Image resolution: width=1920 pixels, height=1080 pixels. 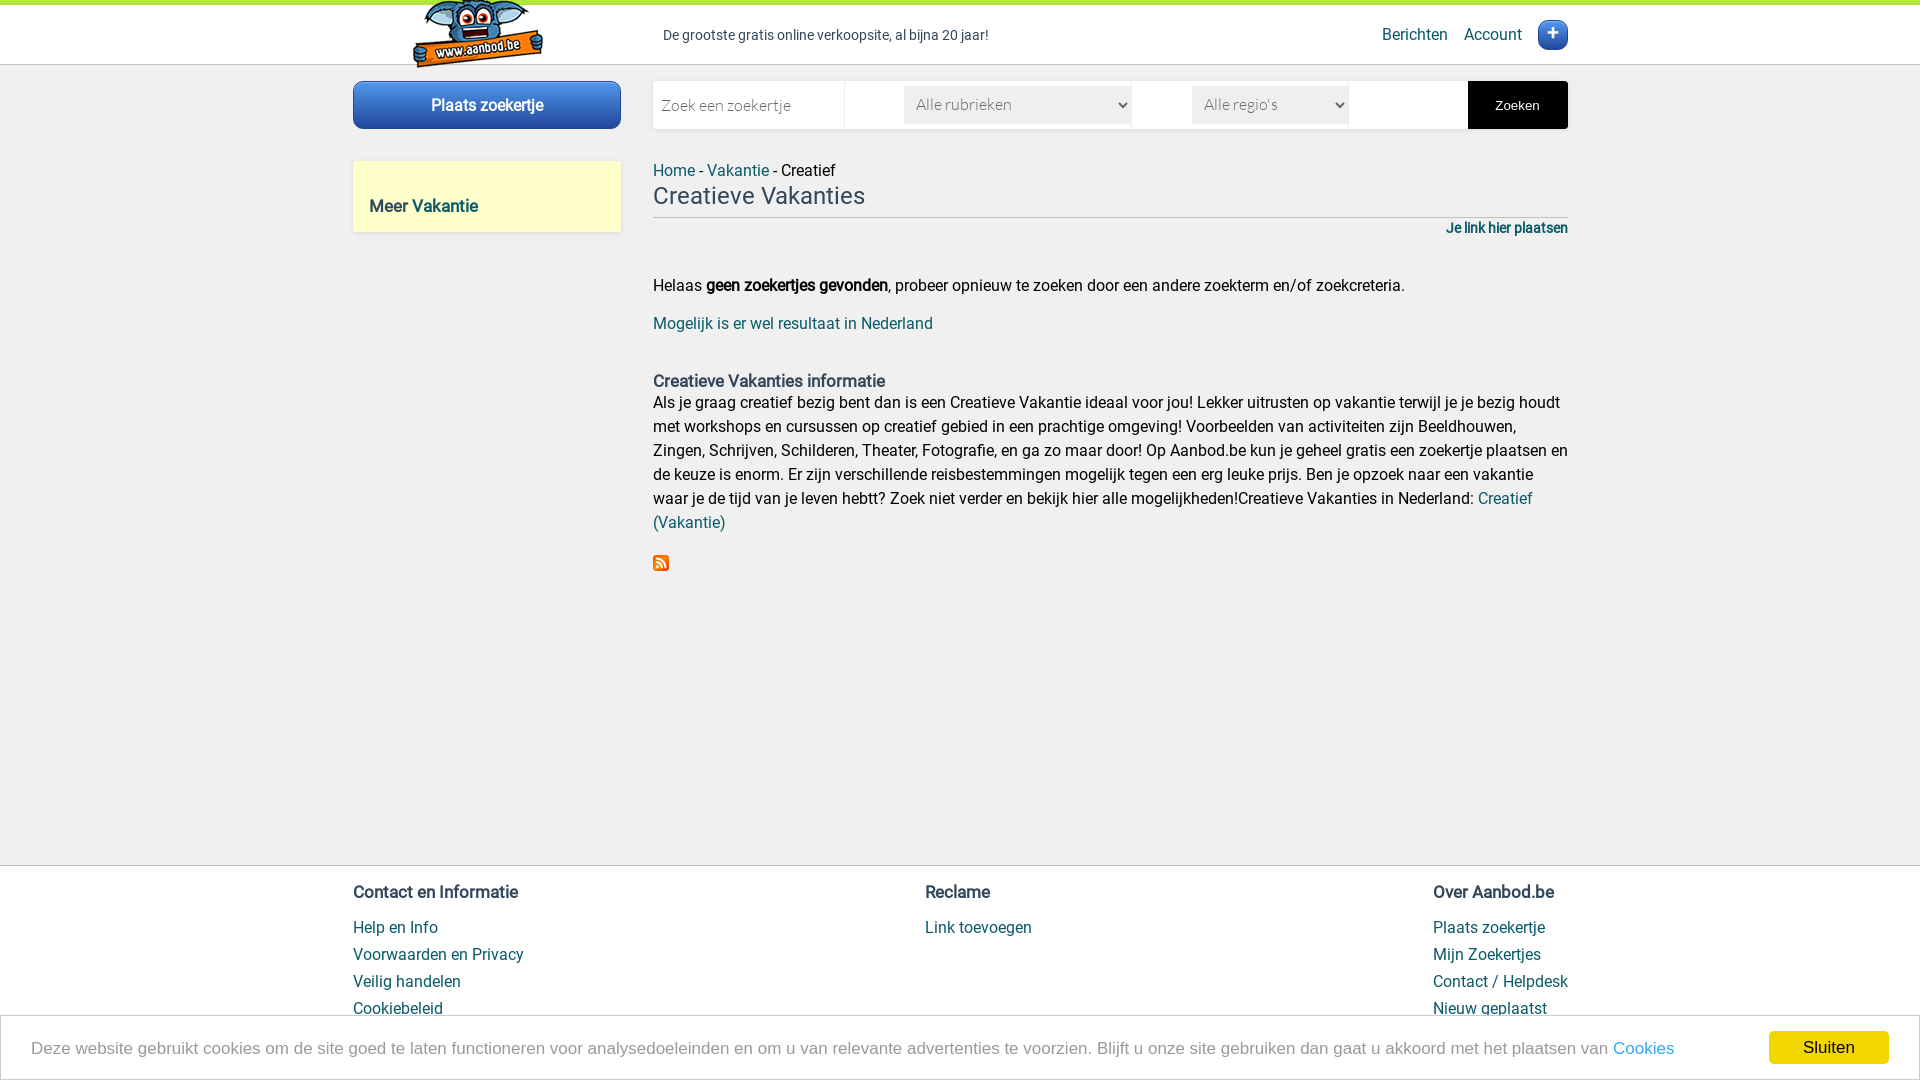 I want to click on Veilig handelen, so click(x=406, y=982).